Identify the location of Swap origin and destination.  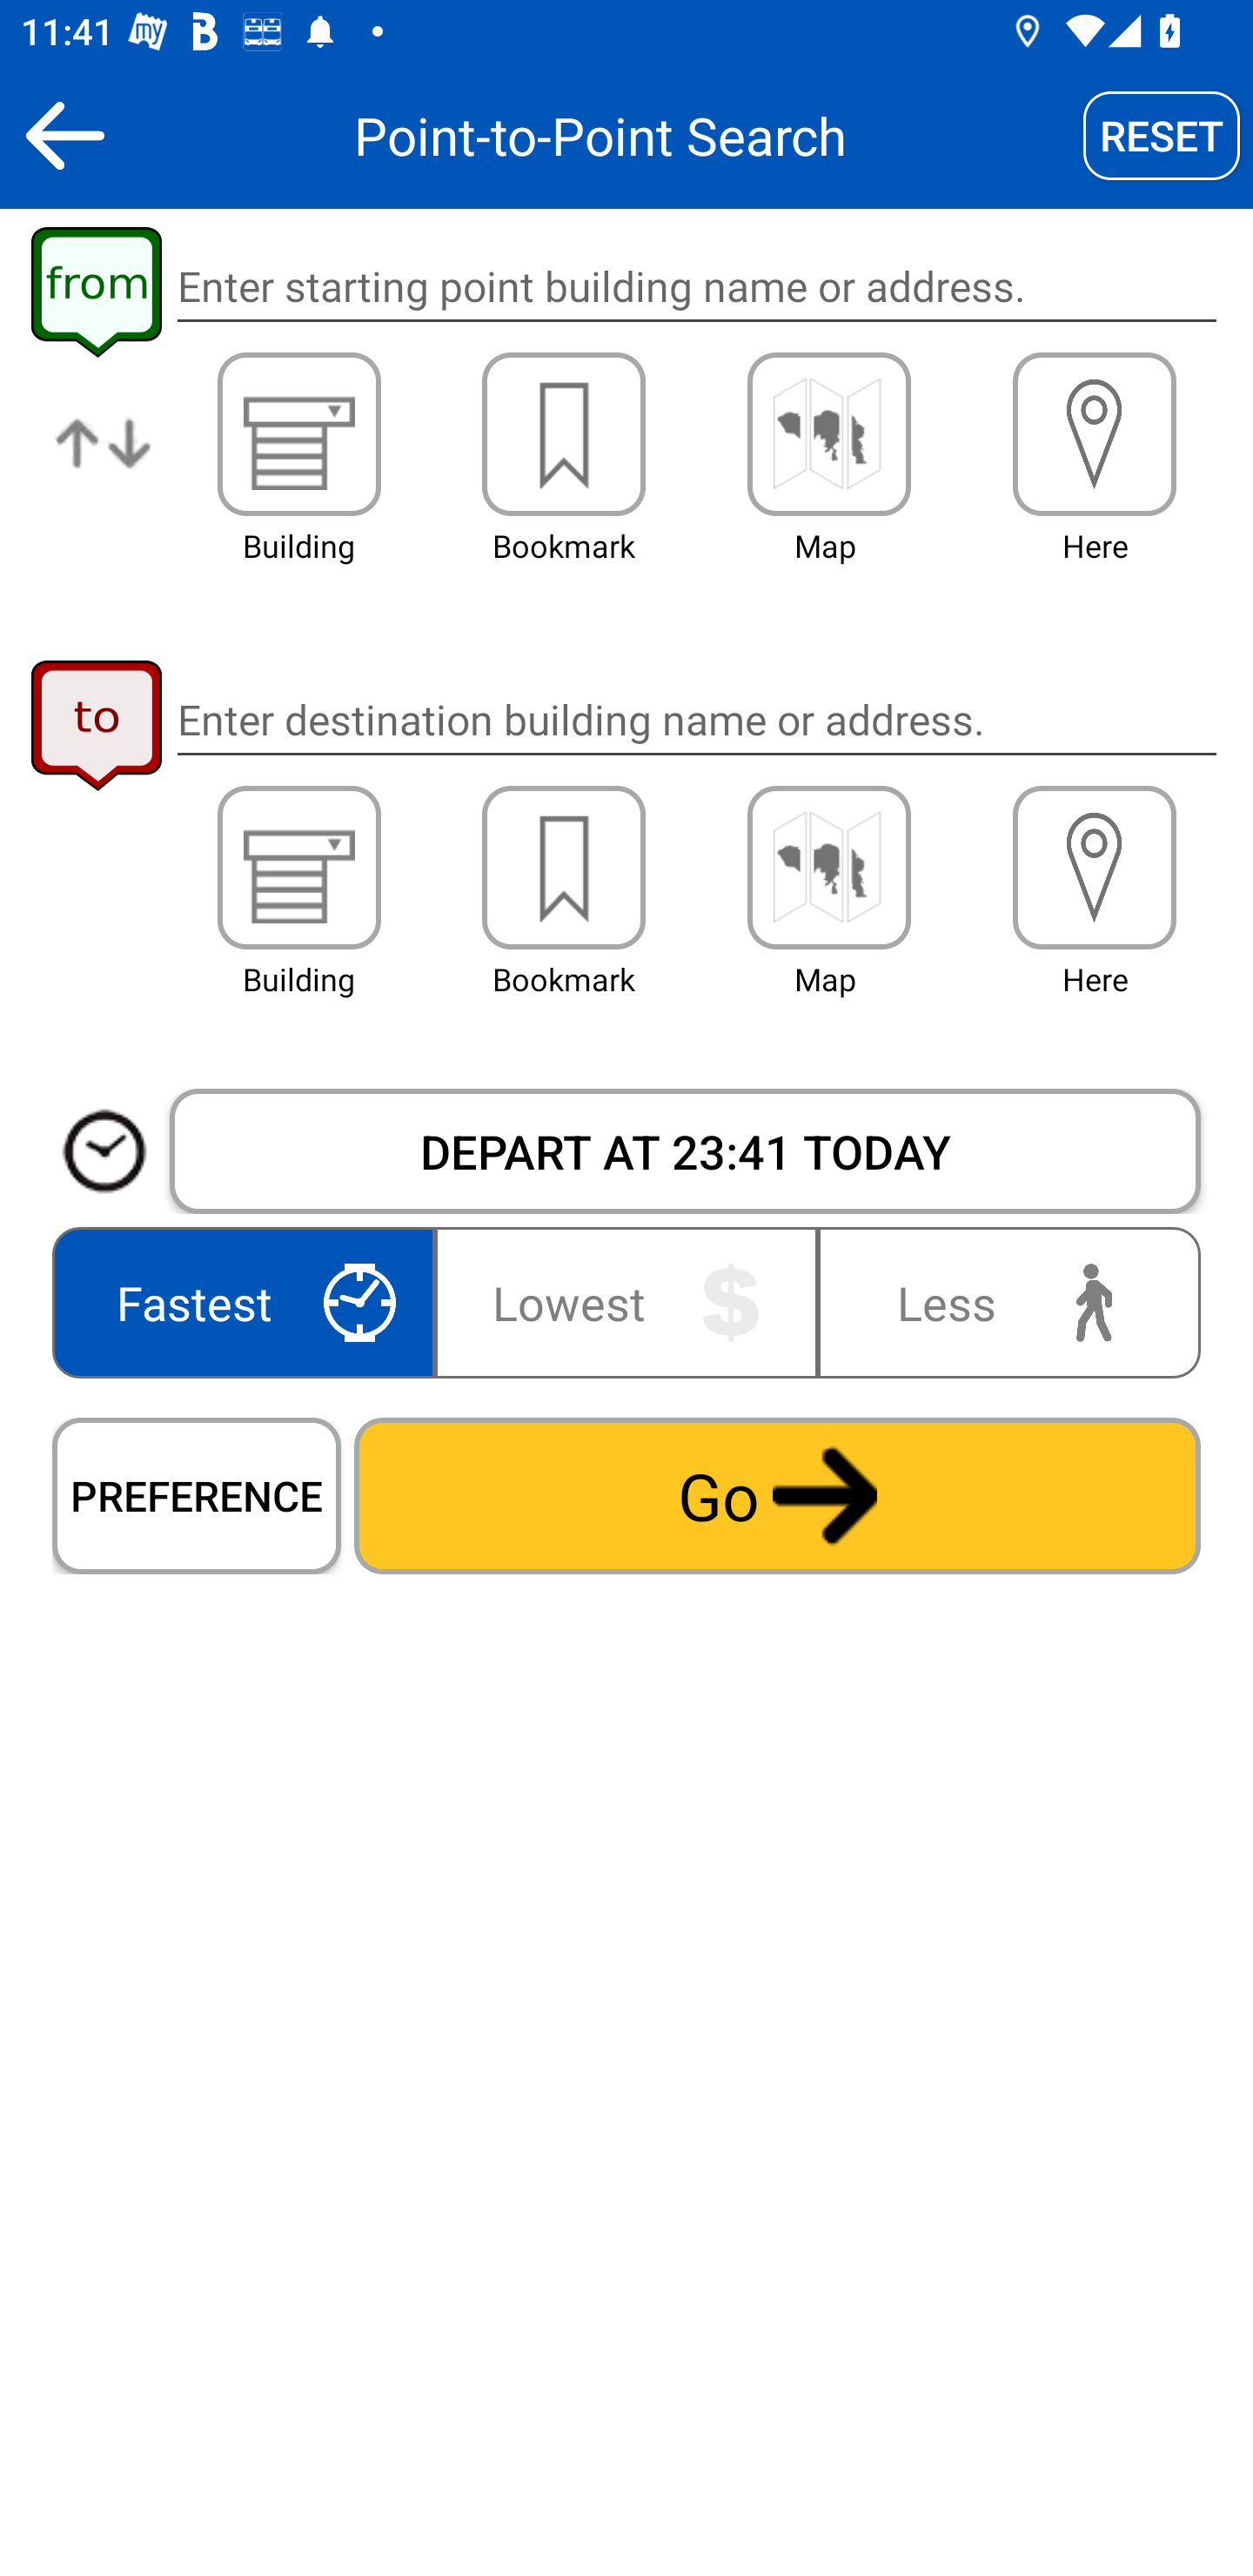
(104, 466).